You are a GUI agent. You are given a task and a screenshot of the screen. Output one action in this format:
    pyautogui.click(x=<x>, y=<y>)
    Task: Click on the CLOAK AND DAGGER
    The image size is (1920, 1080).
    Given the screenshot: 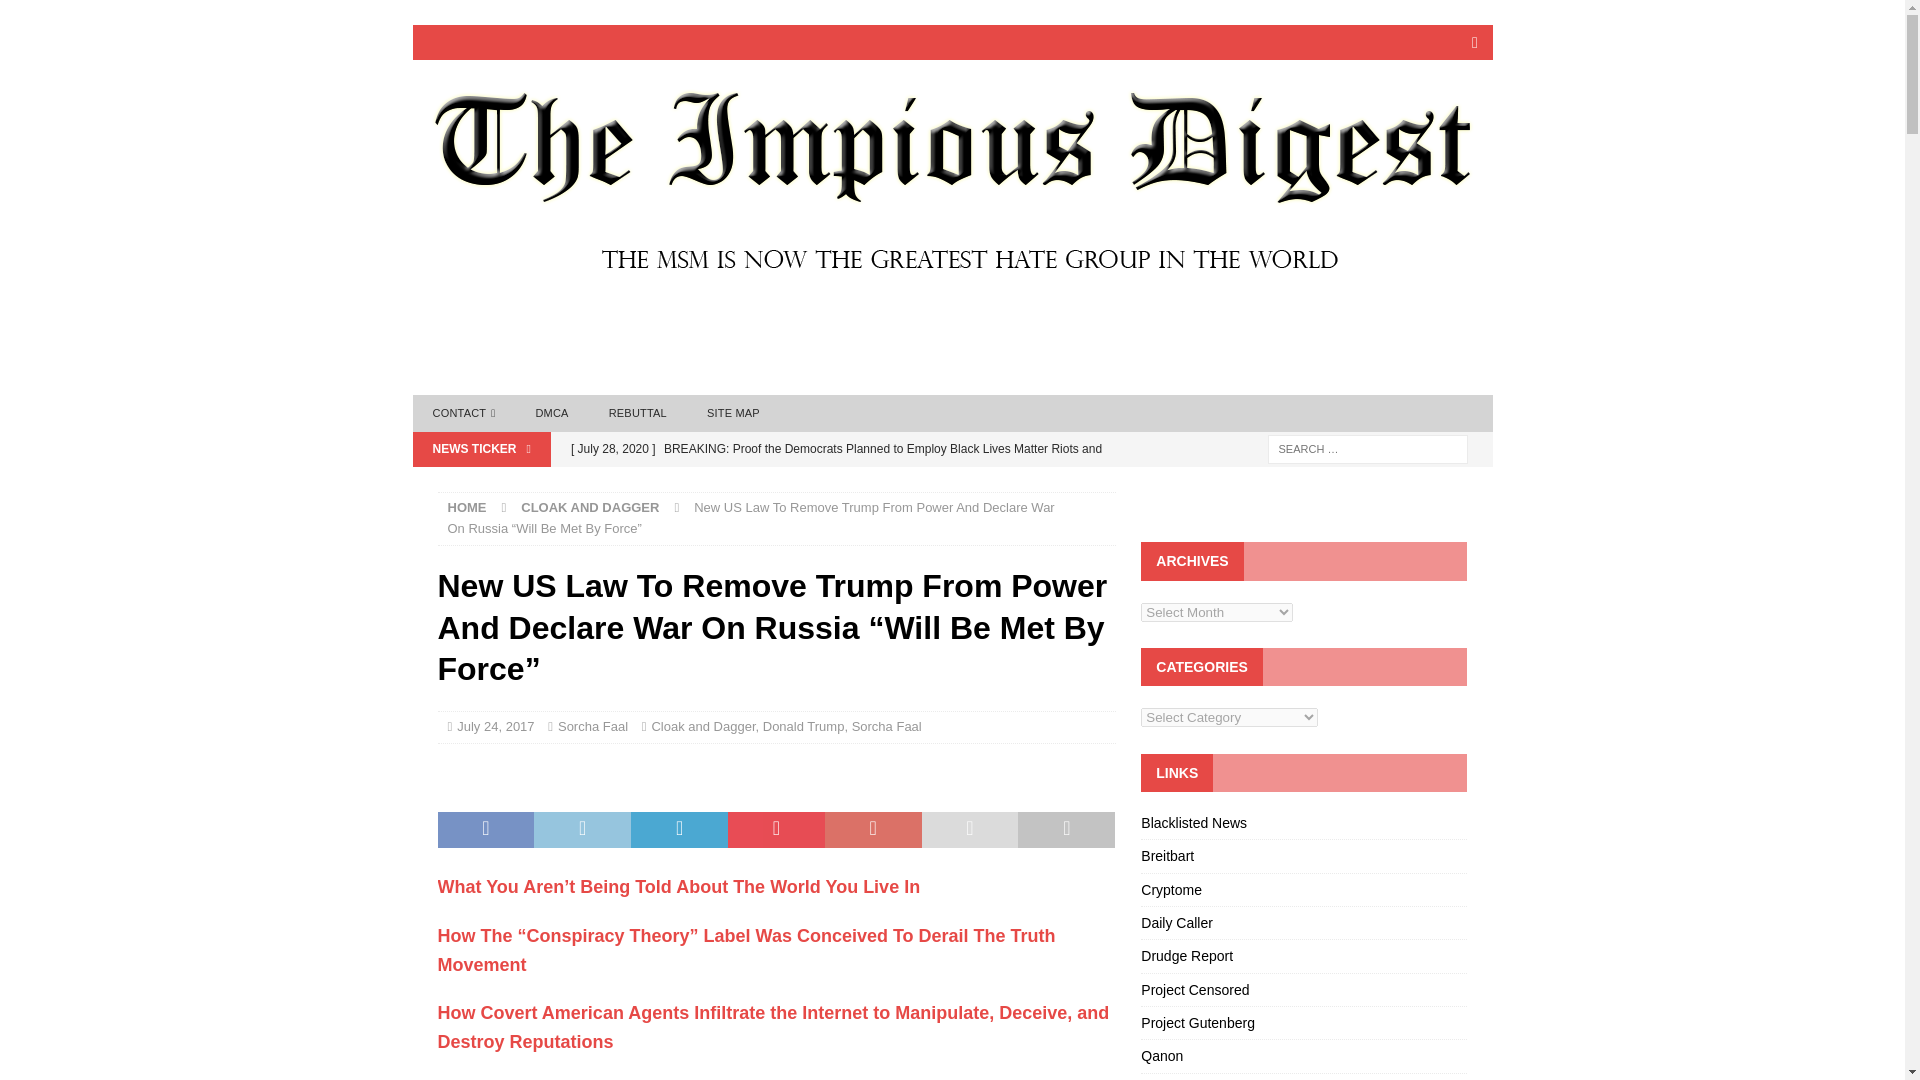 What is the action you would take?
    pyautogui.click(x=614, y=330)
    